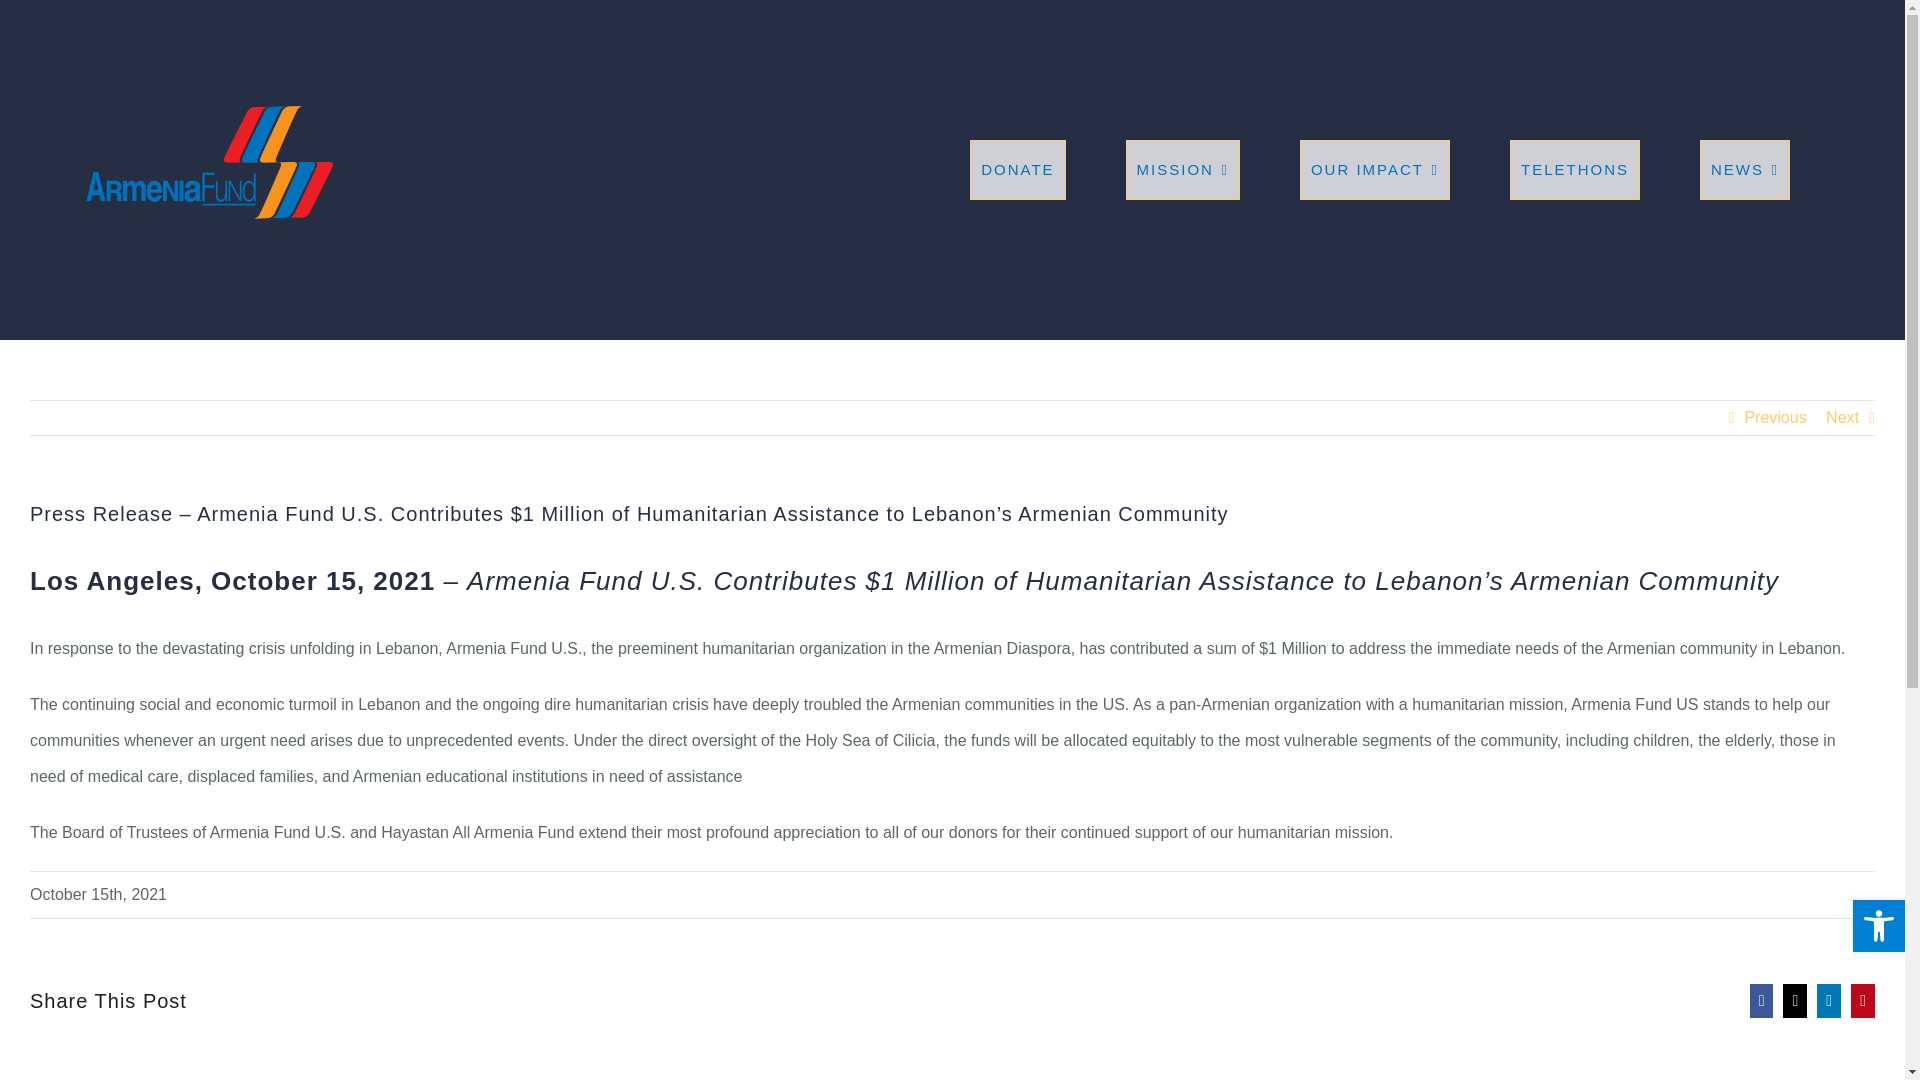  I want to click on Next, so click(1842, 418).